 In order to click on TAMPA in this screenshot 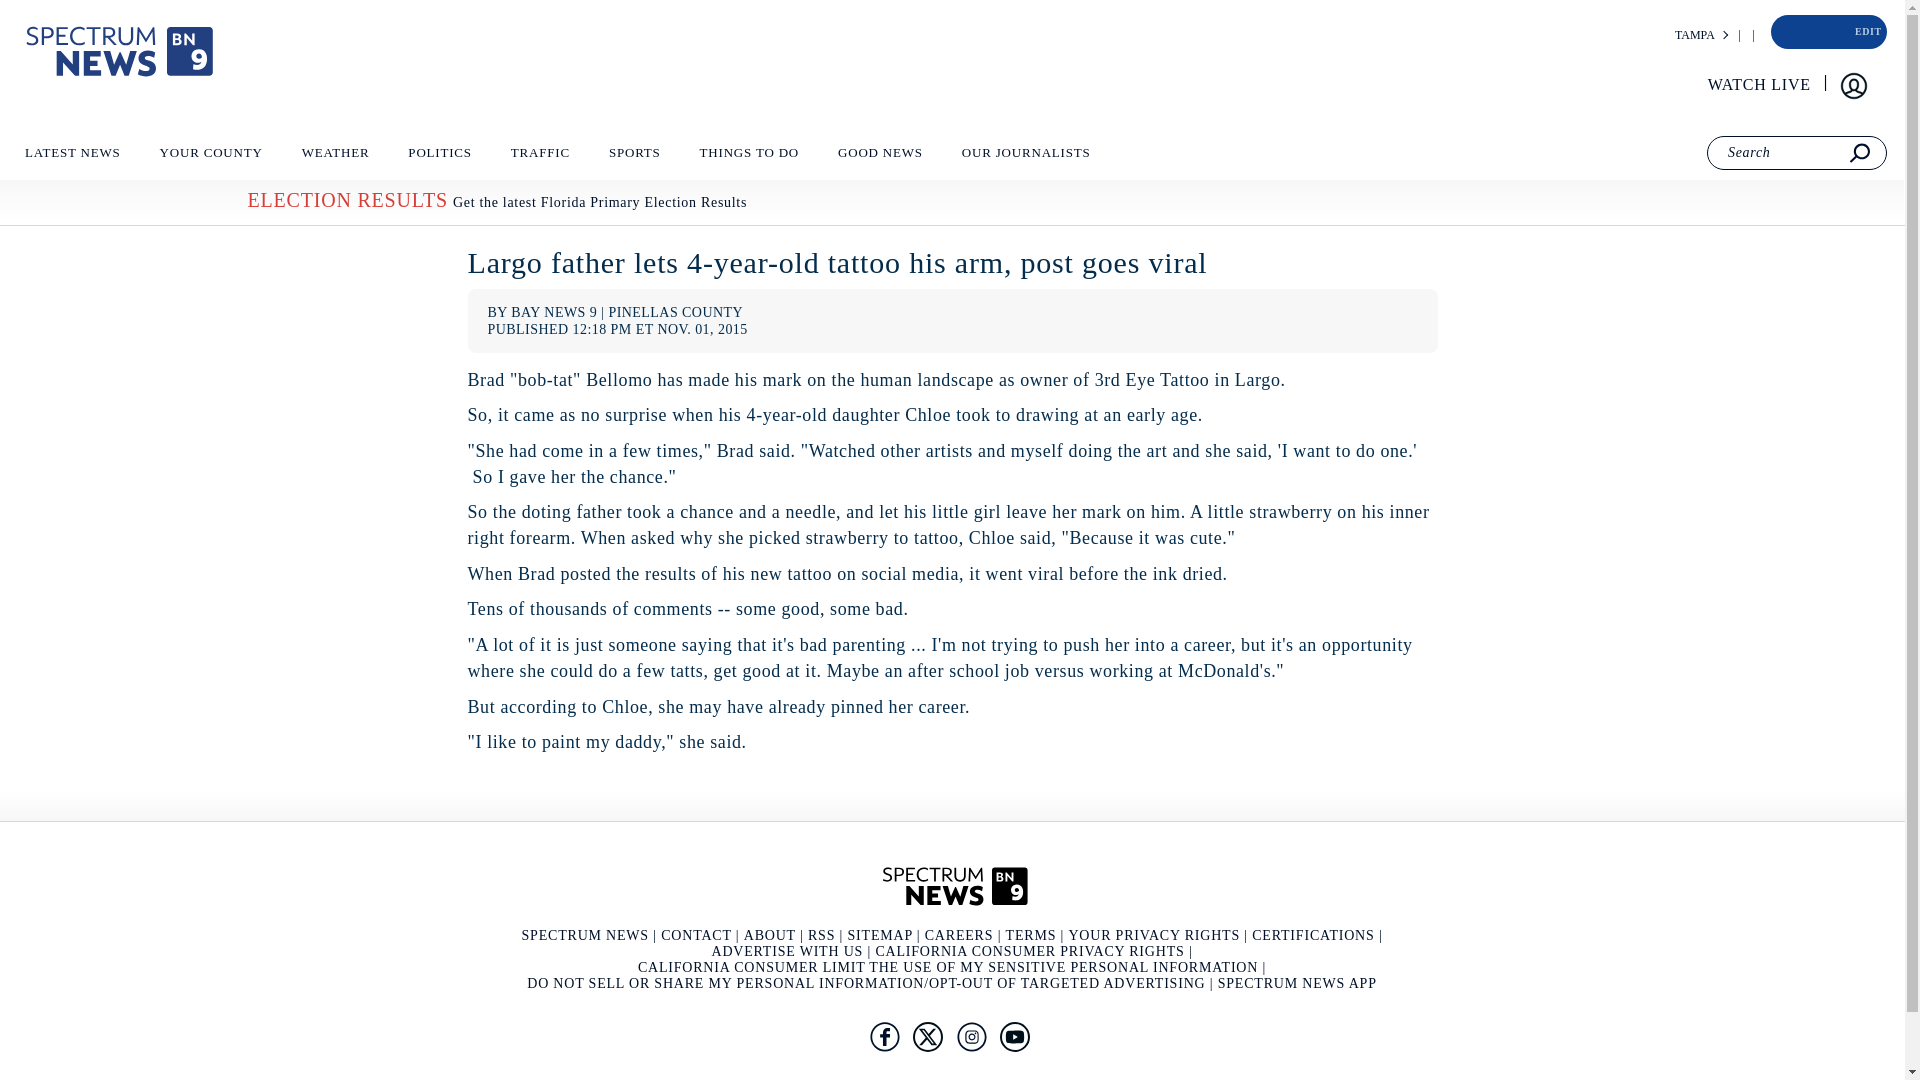, I will do `click(1694, 35)`.